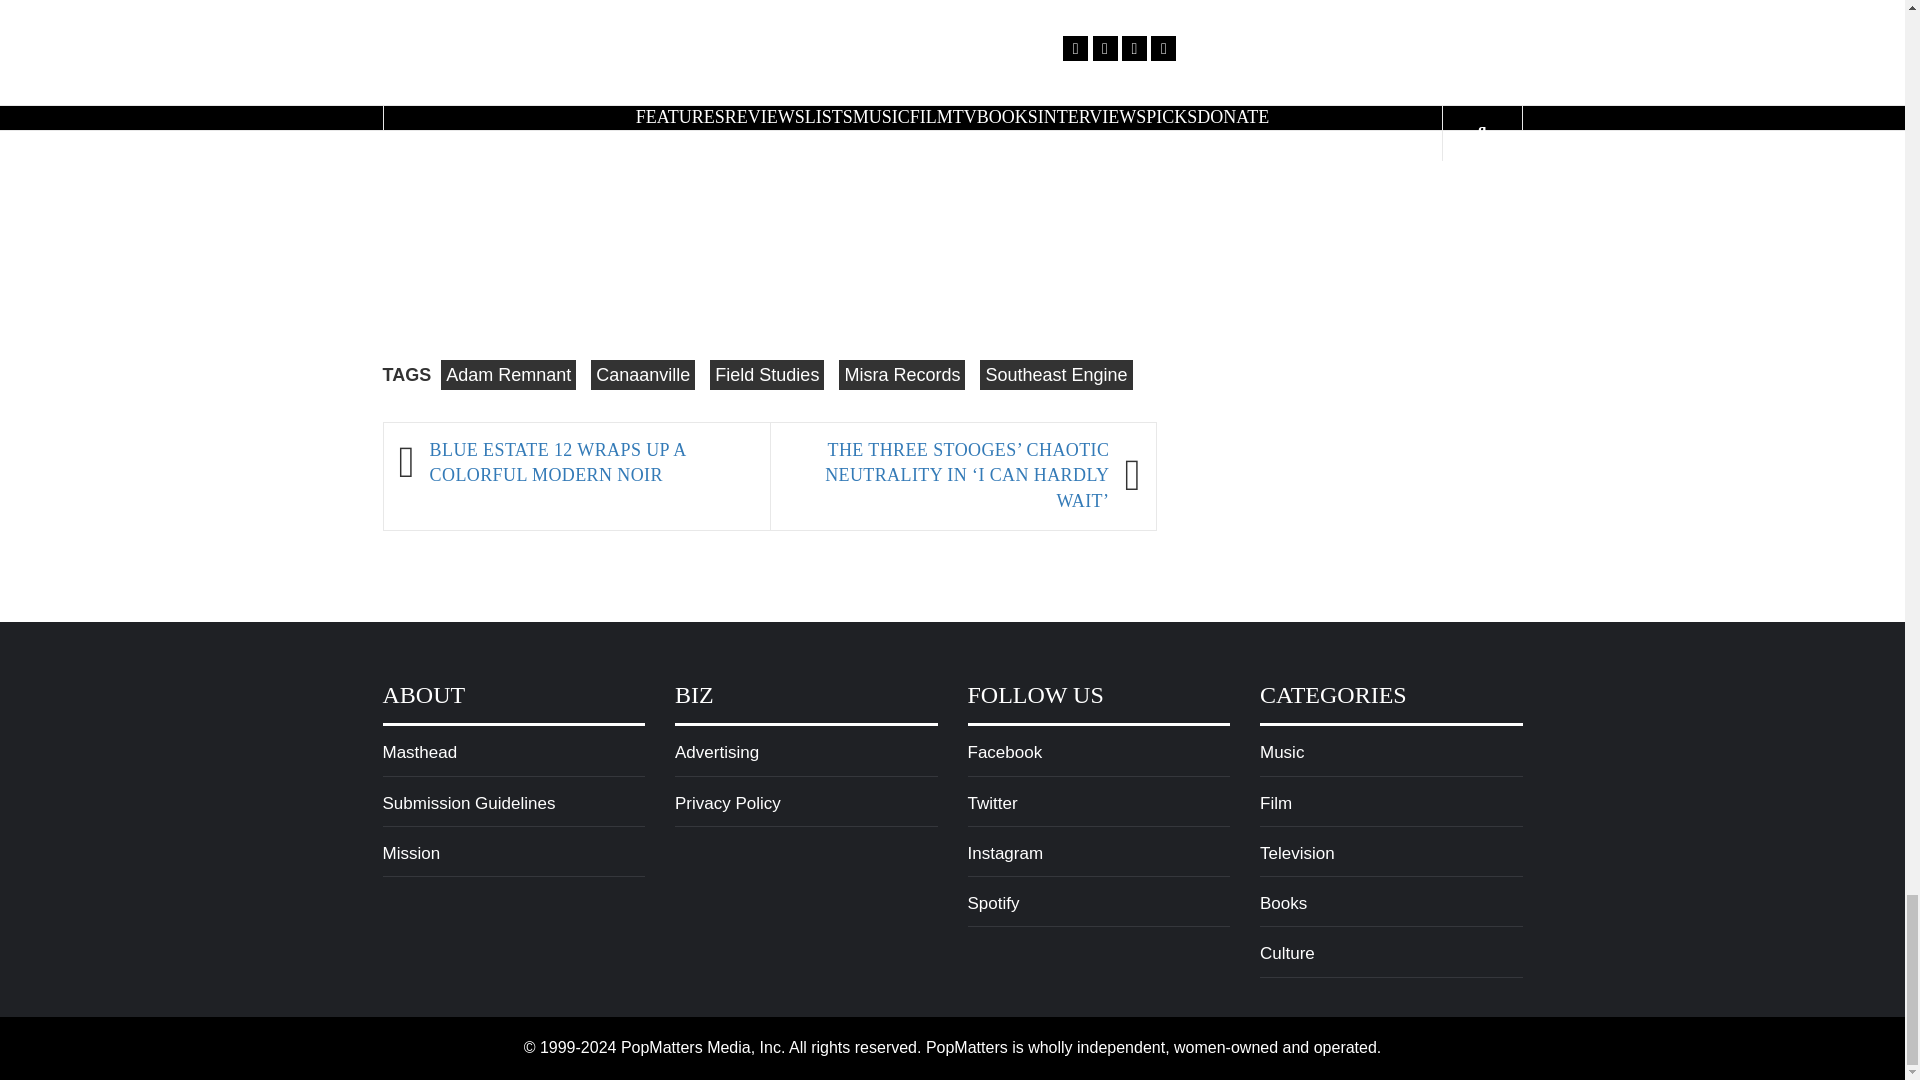 This screenshot has width=1920, height=1080. Describe the element at coordinates (766, 374) in the screenshot. I see `Field Studies` at that location.